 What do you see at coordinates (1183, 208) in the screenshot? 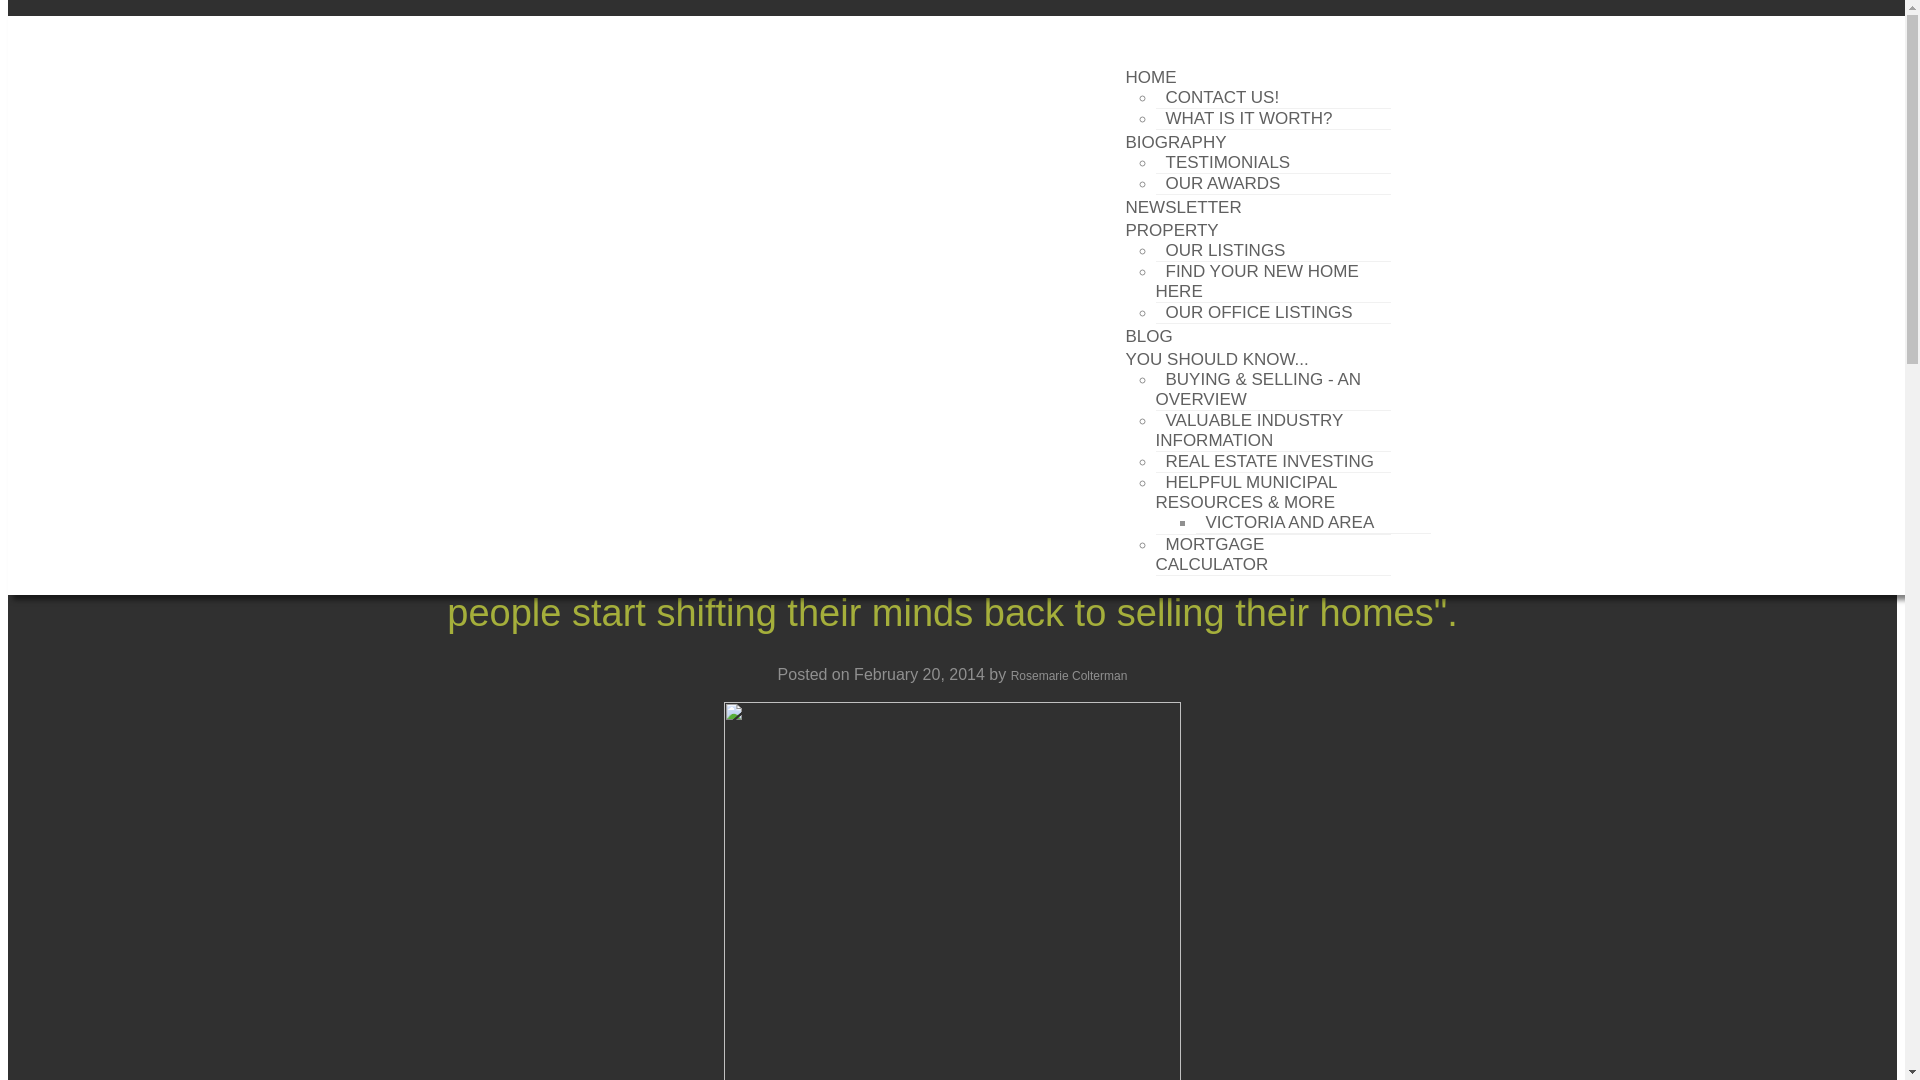
I see `NEWSLETTER` at bounding box center [1183, 208].